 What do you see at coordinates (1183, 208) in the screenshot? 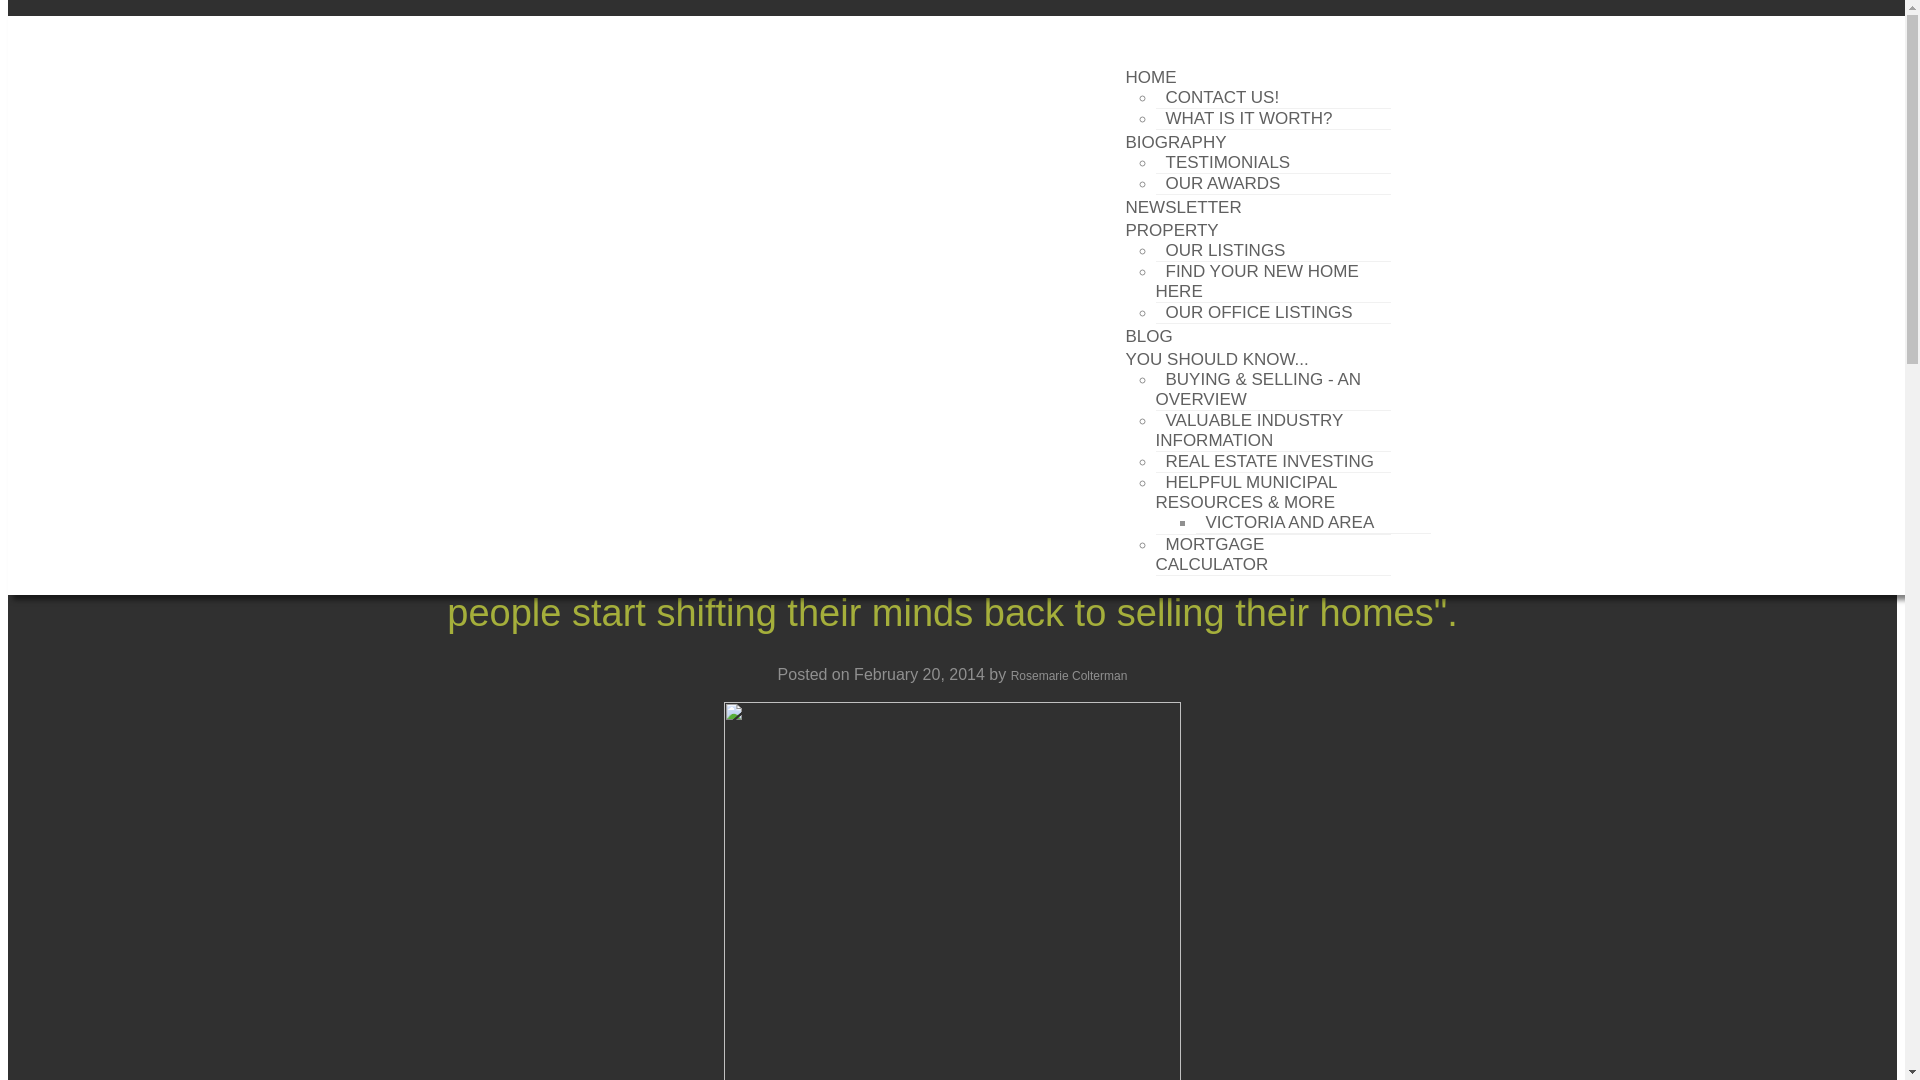
I see `NEWSLETTER` at bounding box center [1183, 208].